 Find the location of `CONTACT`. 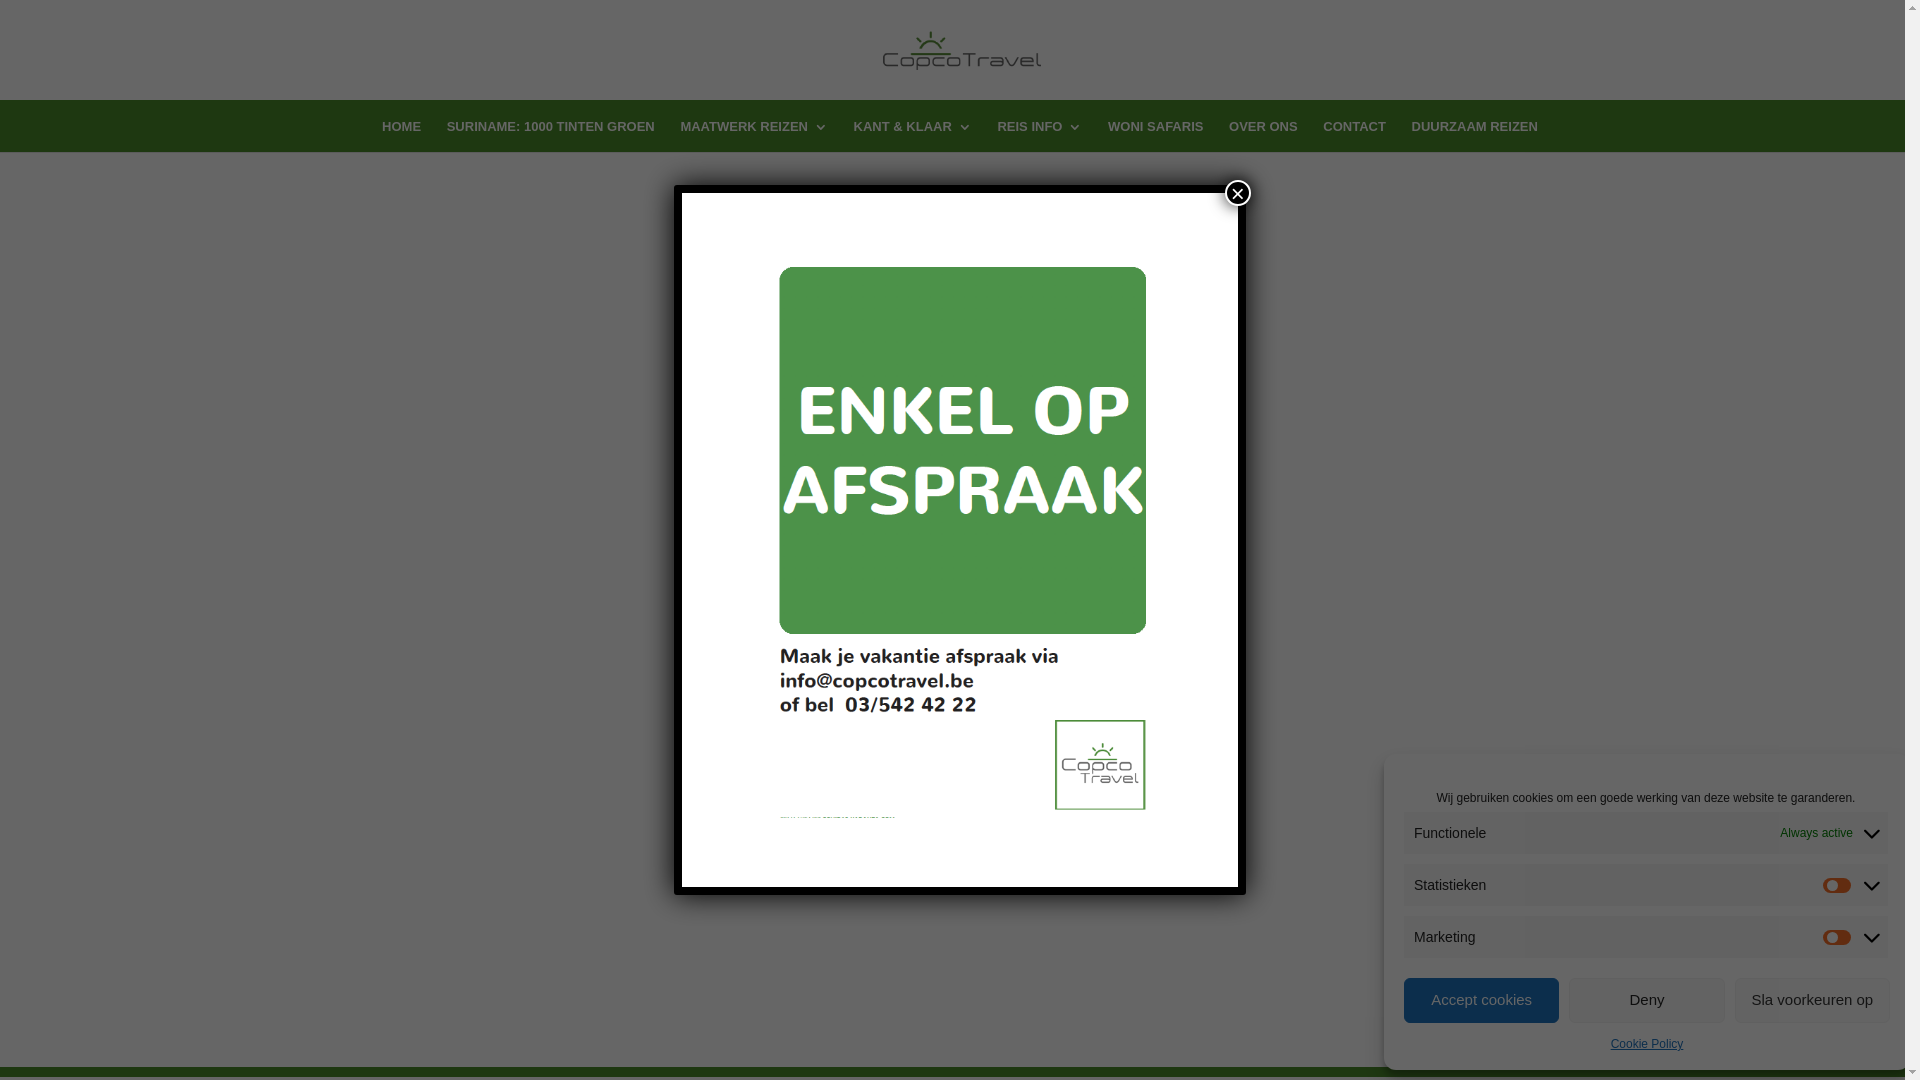

CONTACT is located at coordinates (1354, 136).